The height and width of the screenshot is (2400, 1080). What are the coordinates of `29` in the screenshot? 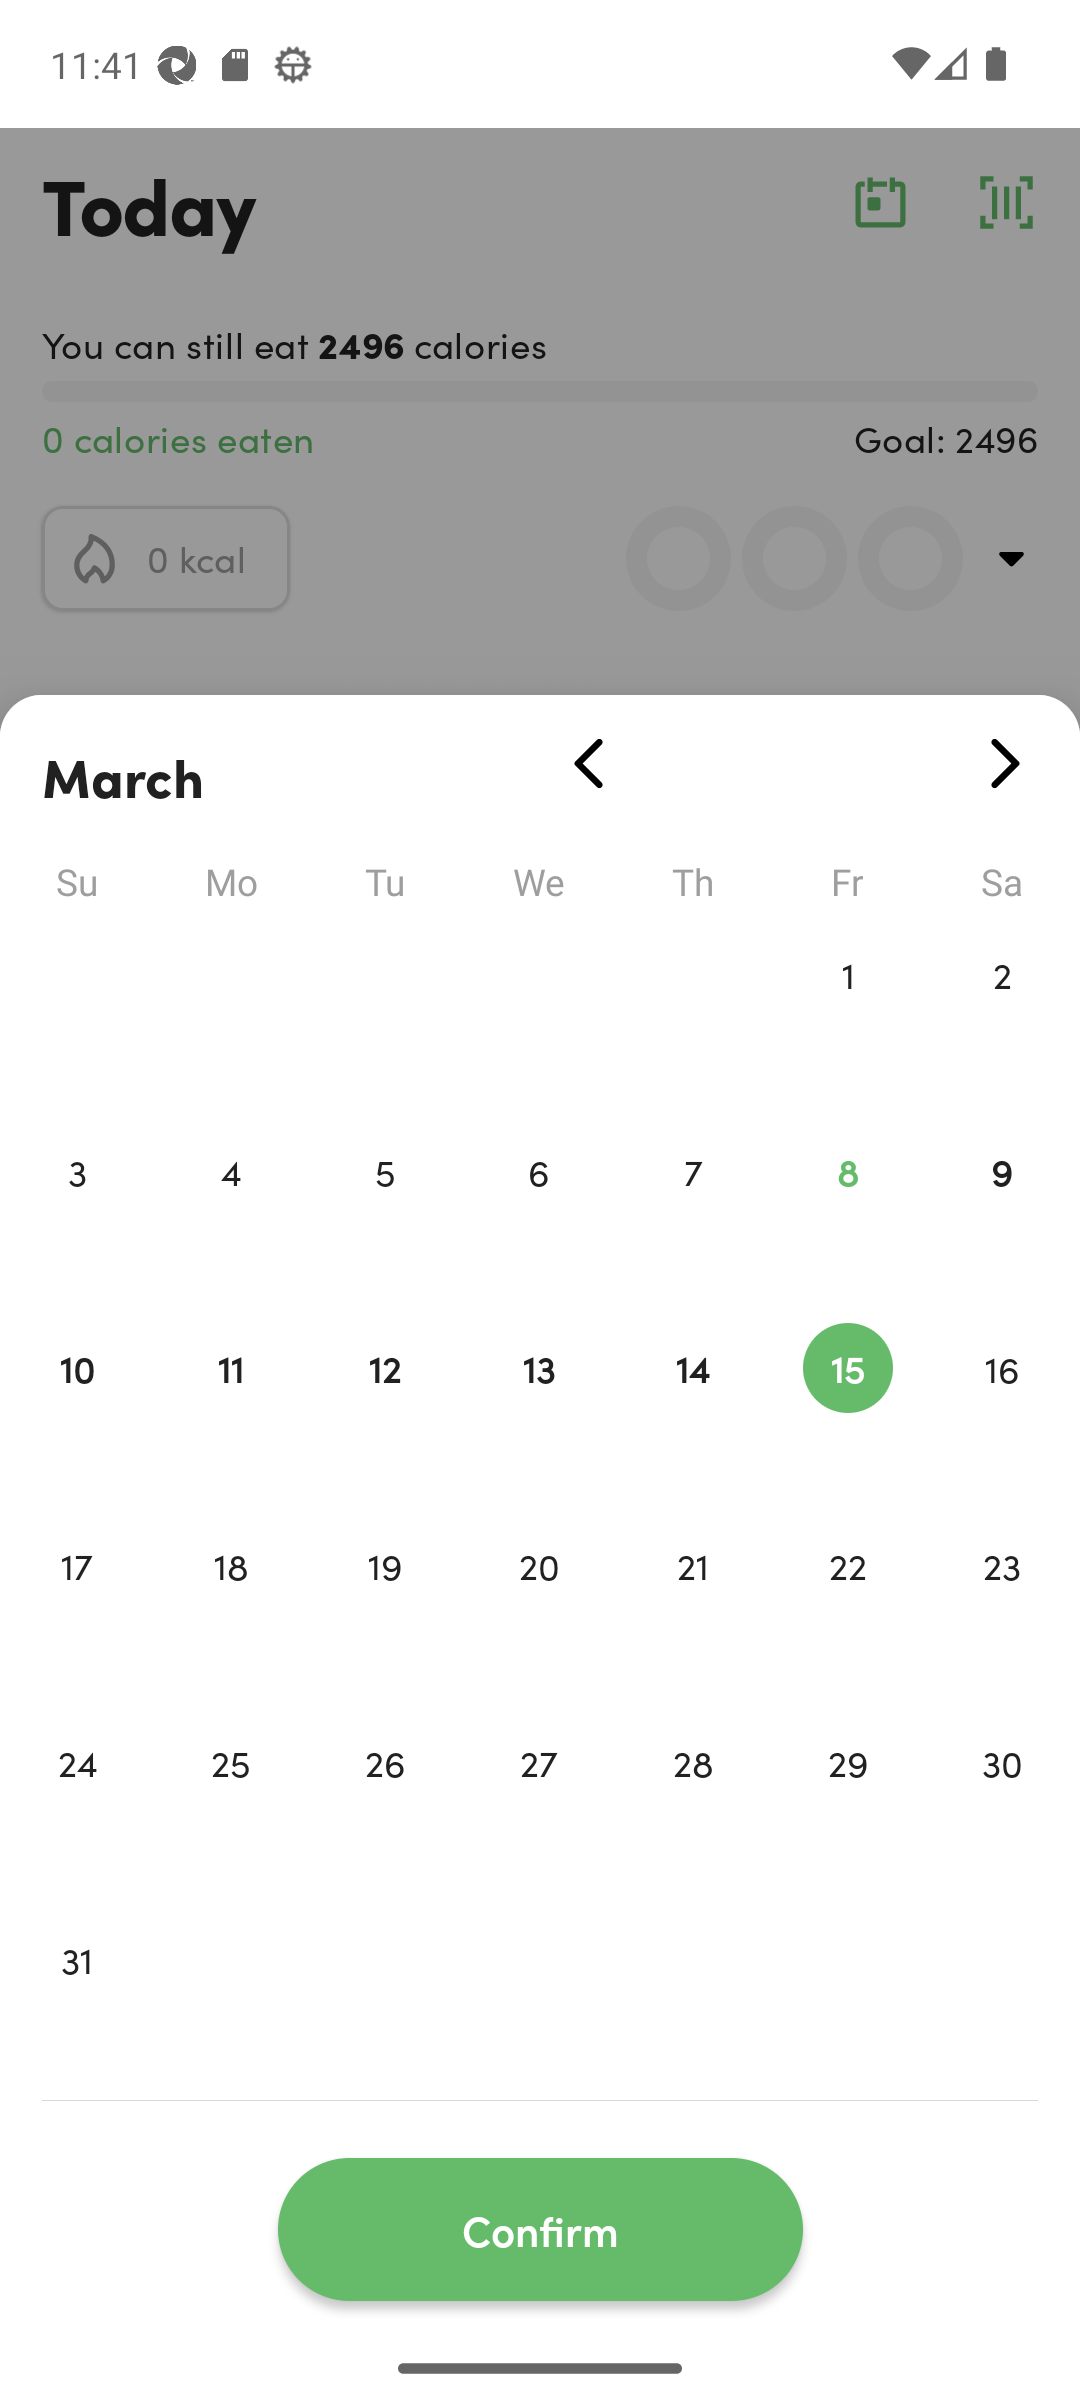 It's located at (848, 1804).